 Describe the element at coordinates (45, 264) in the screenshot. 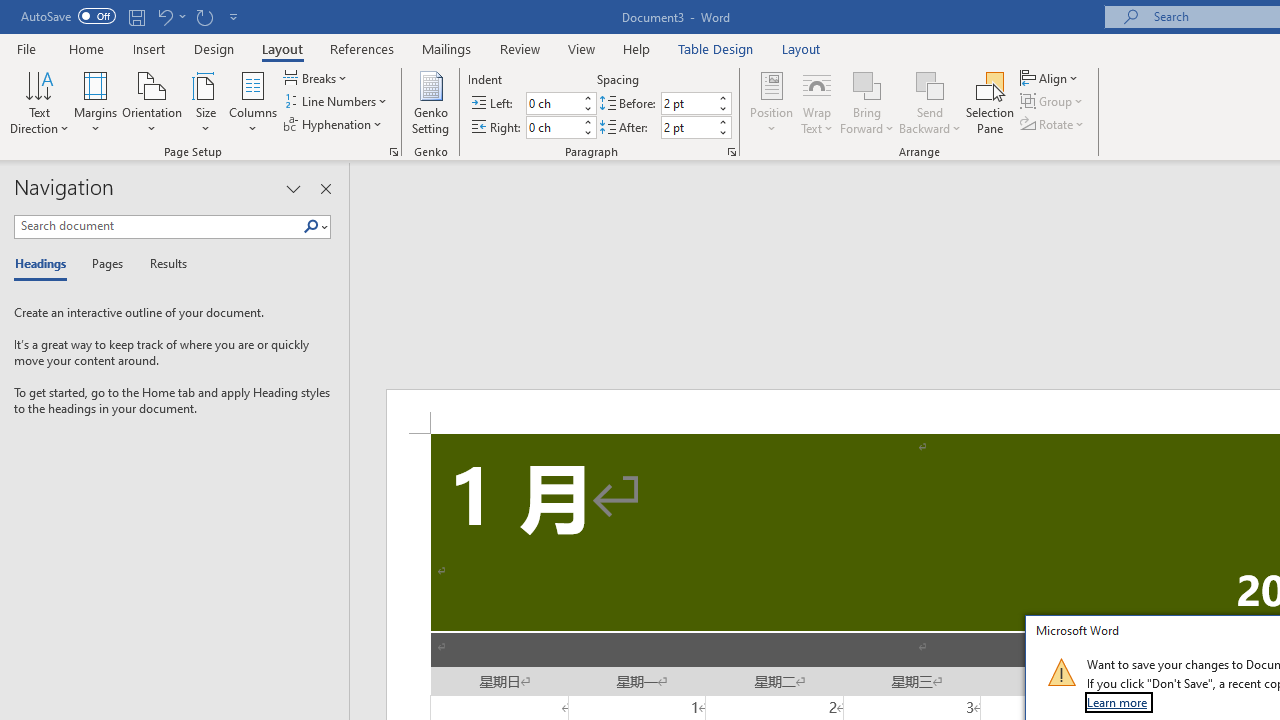

I see `Headings` at that location.